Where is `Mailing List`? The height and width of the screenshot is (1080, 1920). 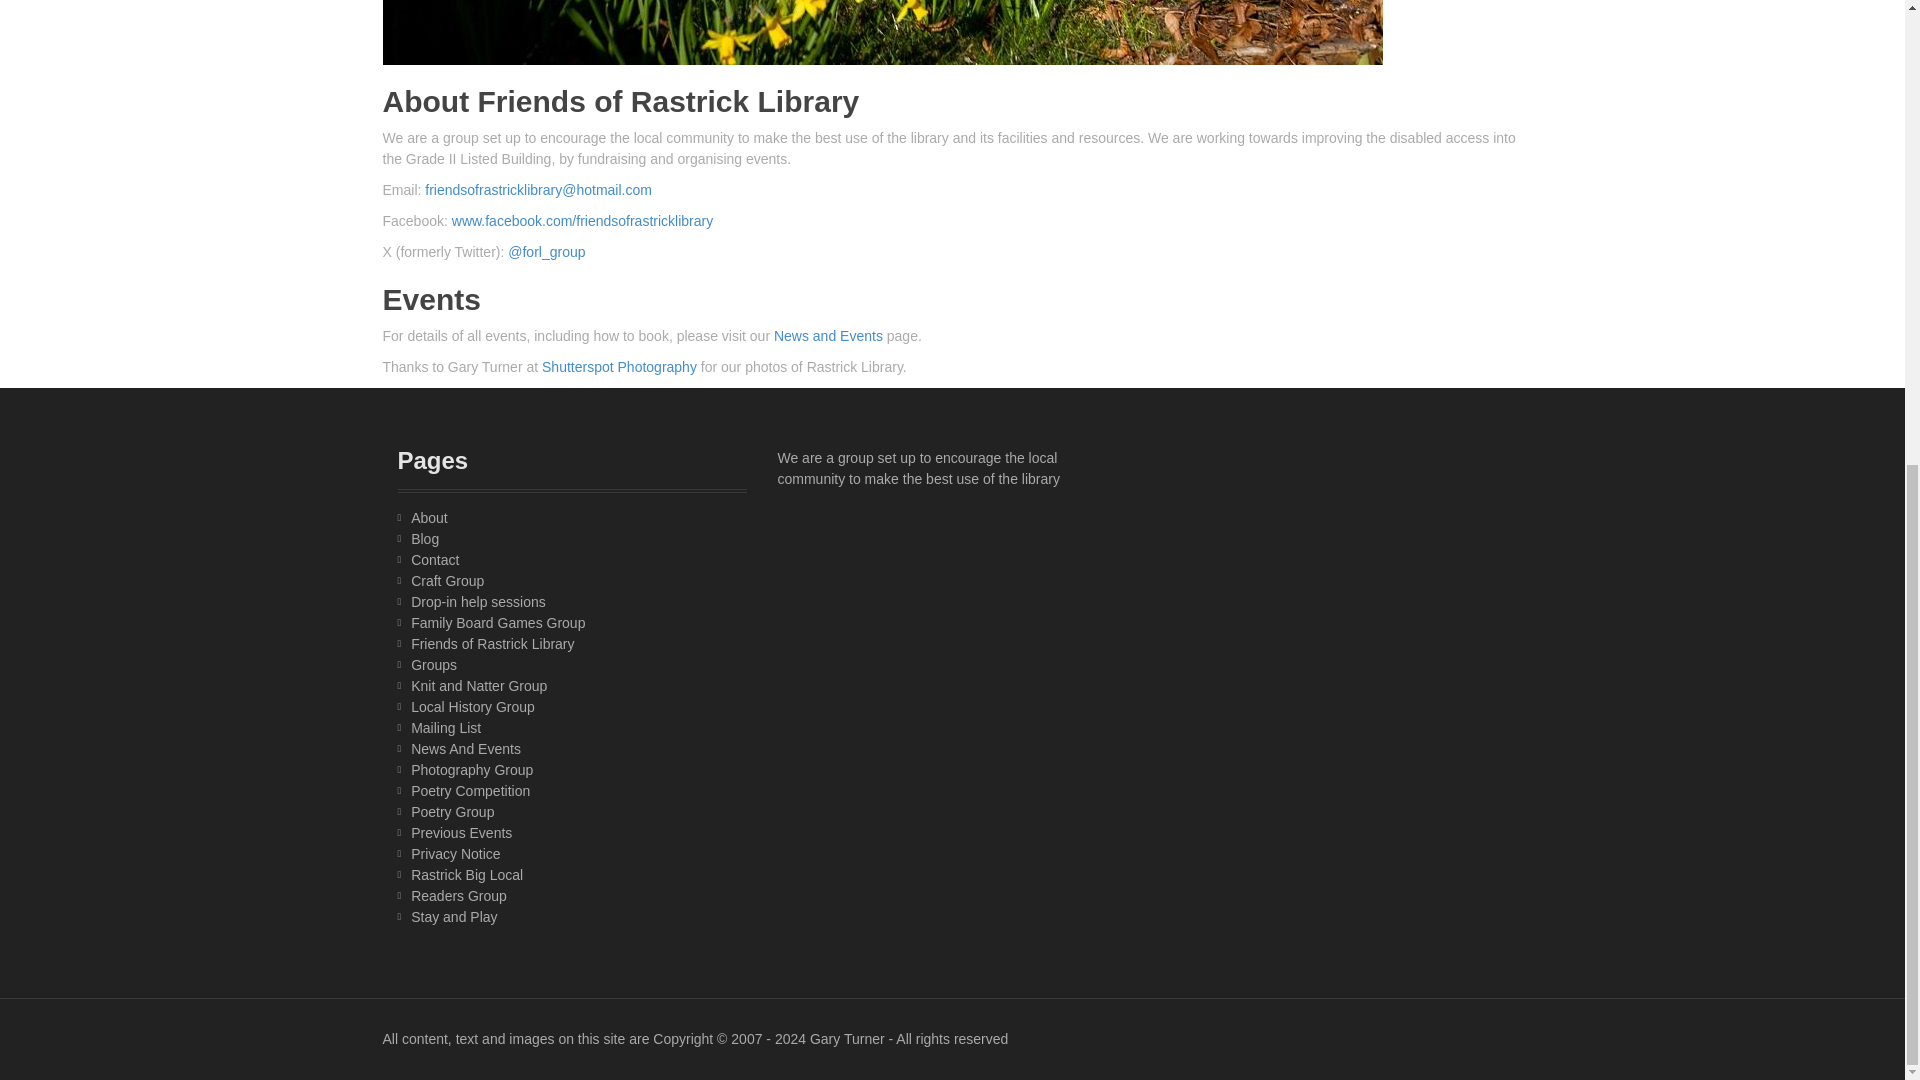
Mailing List is located at coordinates (446, 728).